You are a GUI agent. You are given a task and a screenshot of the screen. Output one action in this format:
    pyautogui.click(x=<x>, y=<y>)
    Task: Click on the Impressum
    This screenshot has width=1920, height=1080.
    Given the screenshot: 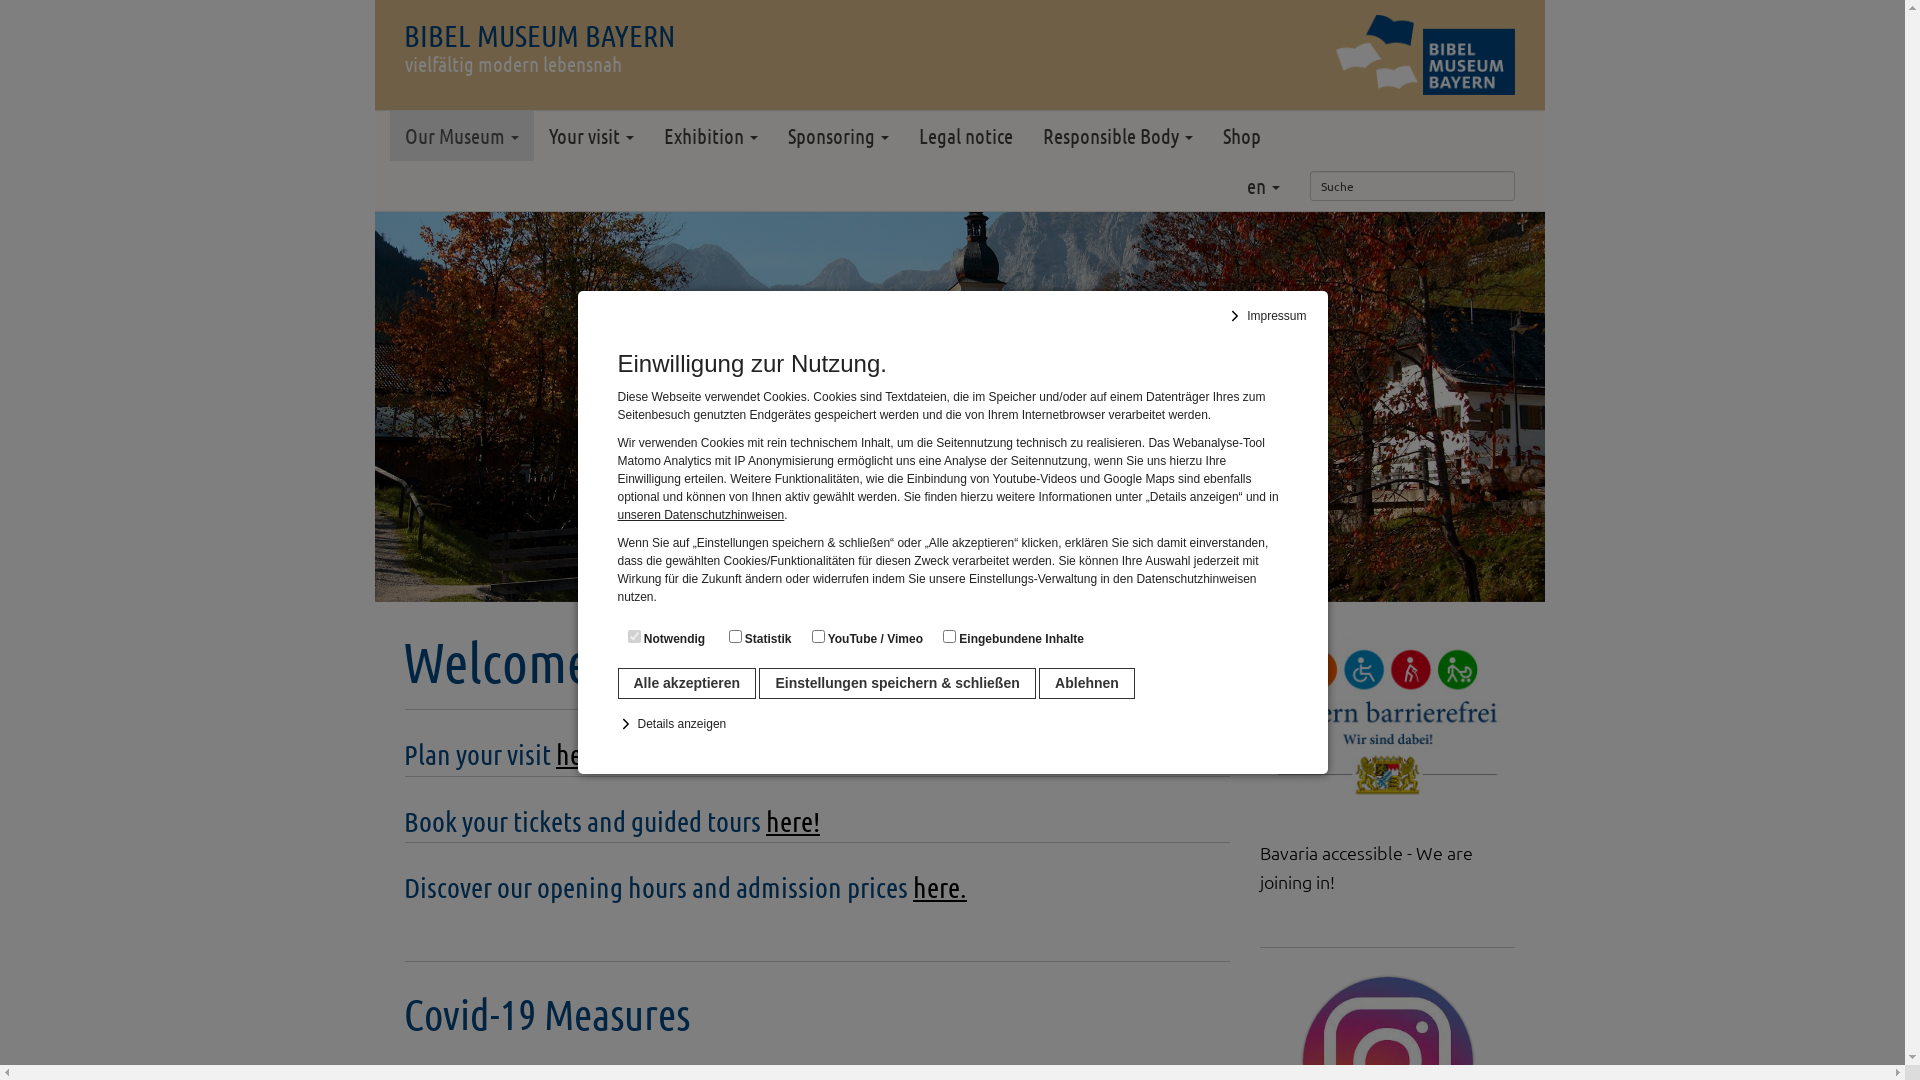 What is the action you would take?
    pyautogui.click(x=1270, y=316)
    